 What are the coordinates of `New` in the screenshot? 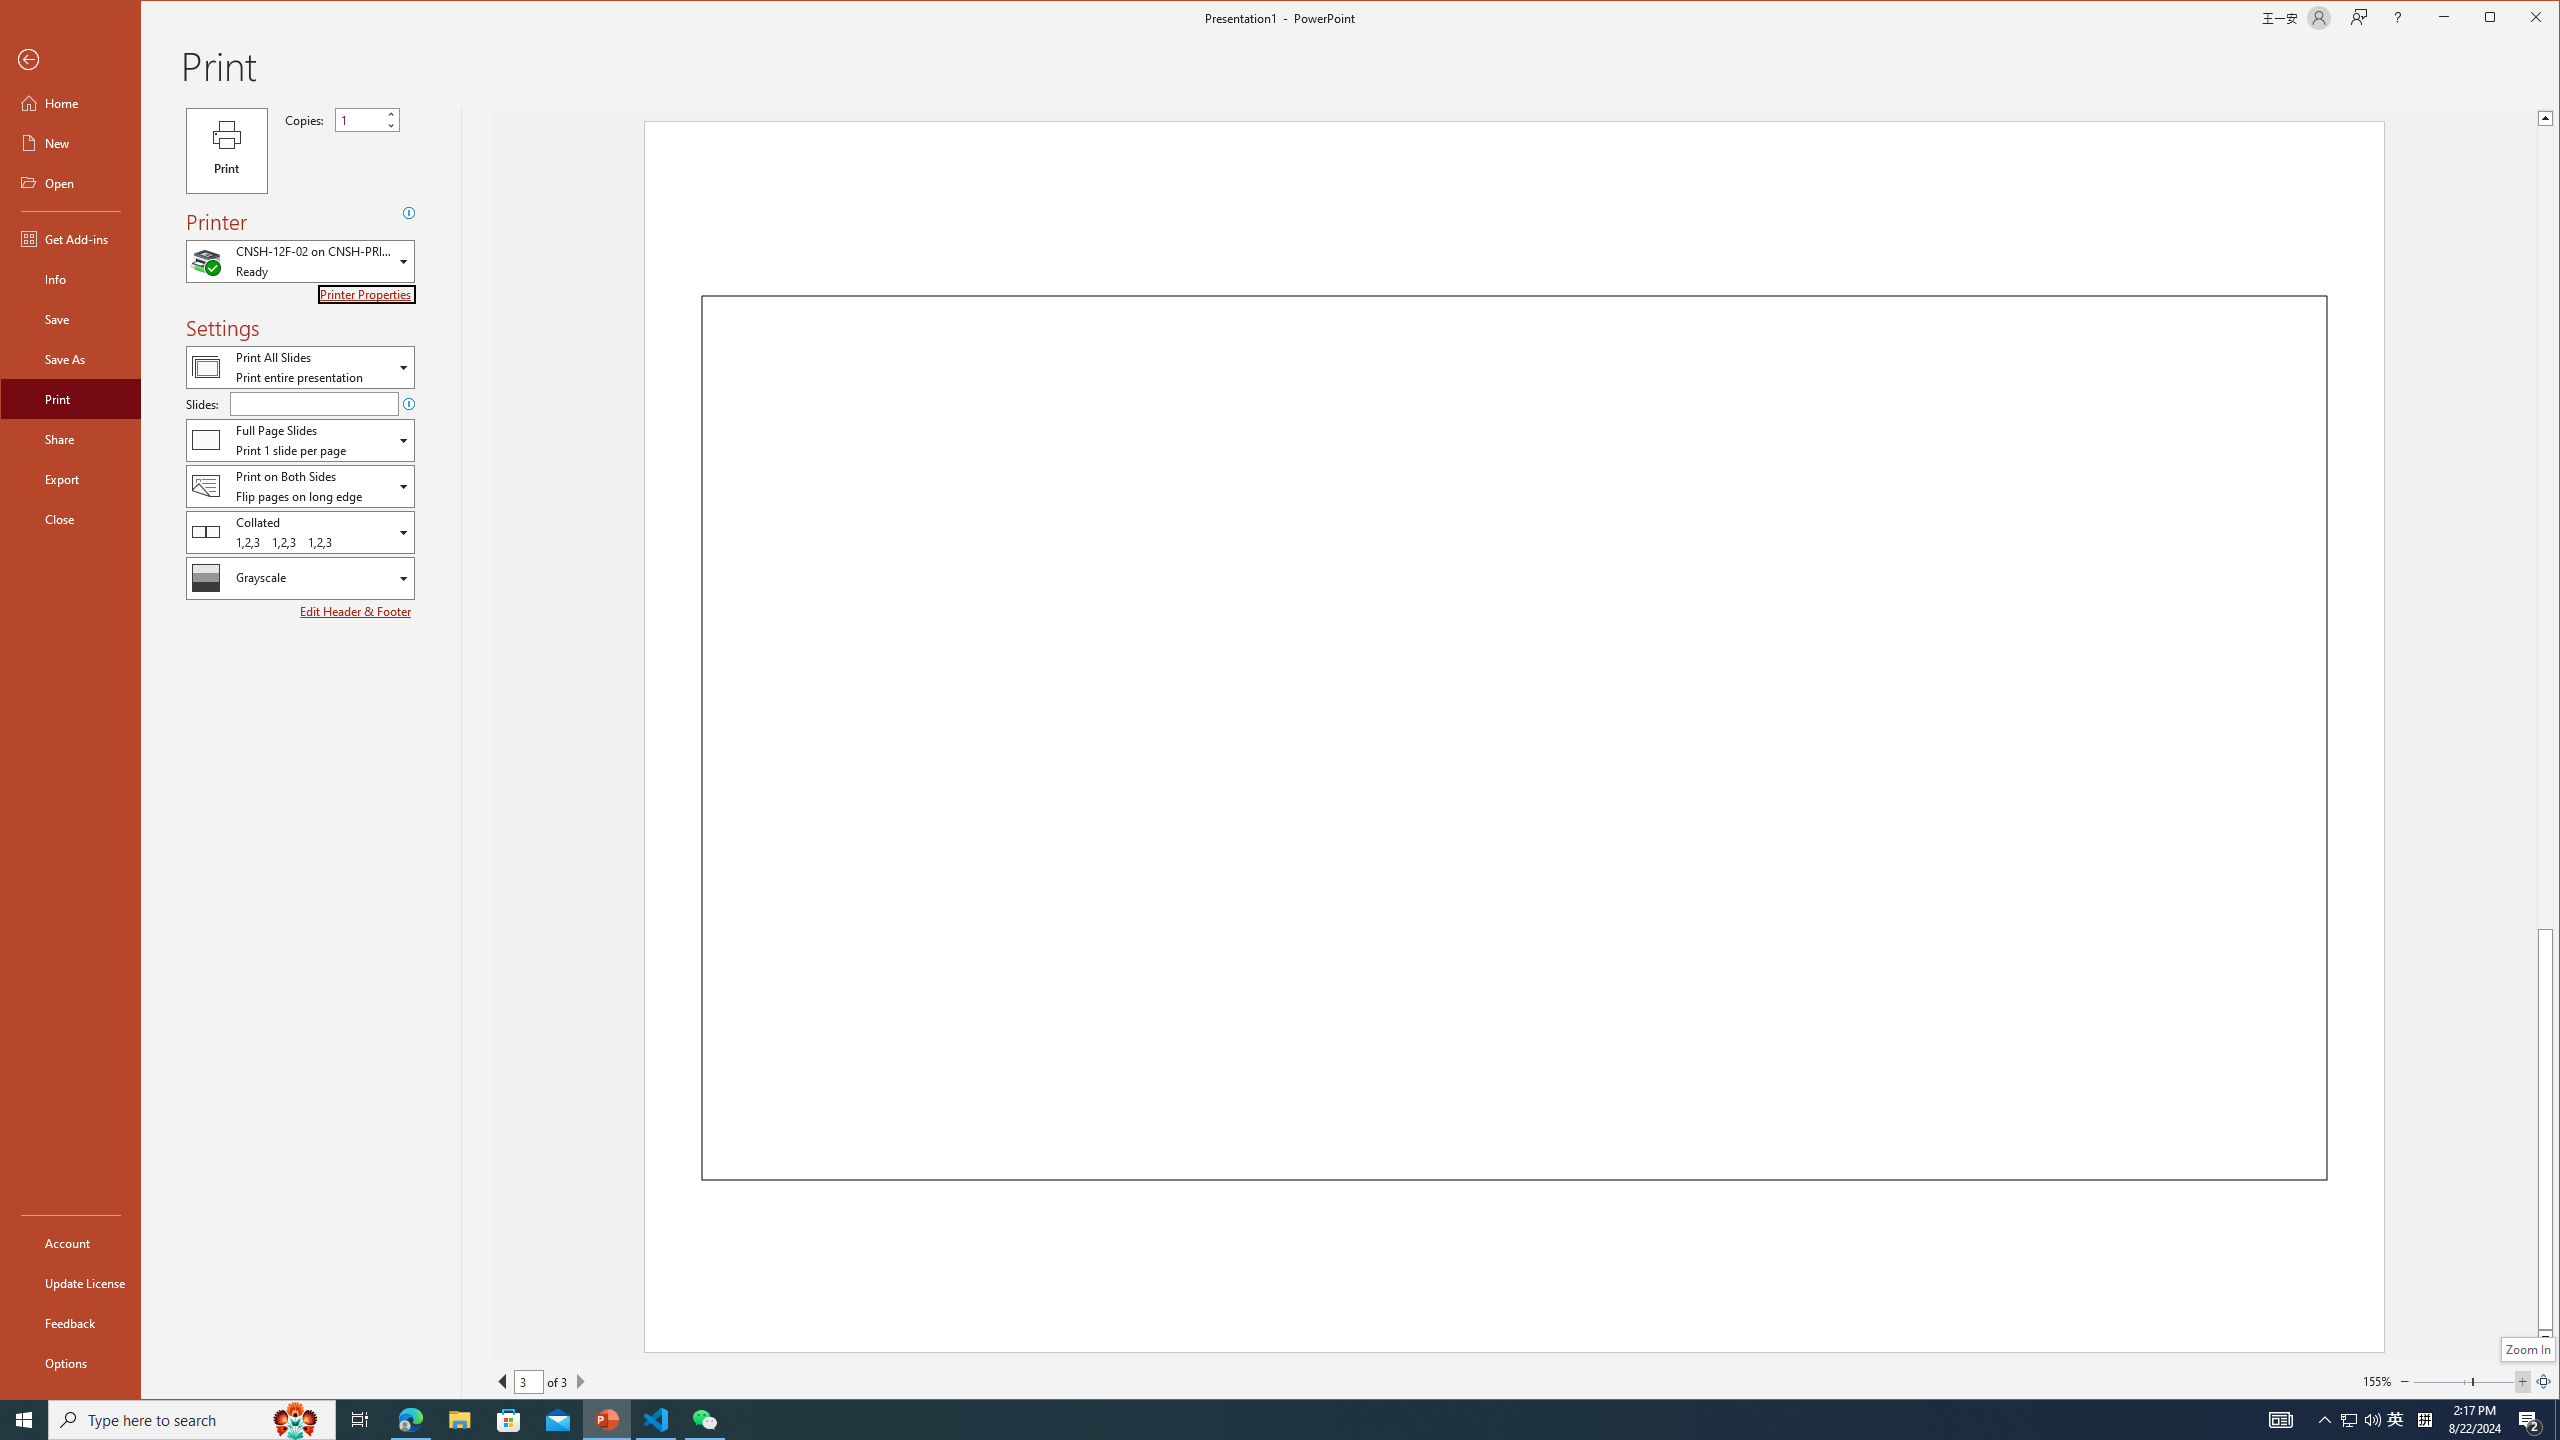 It's located at (509, 1420).